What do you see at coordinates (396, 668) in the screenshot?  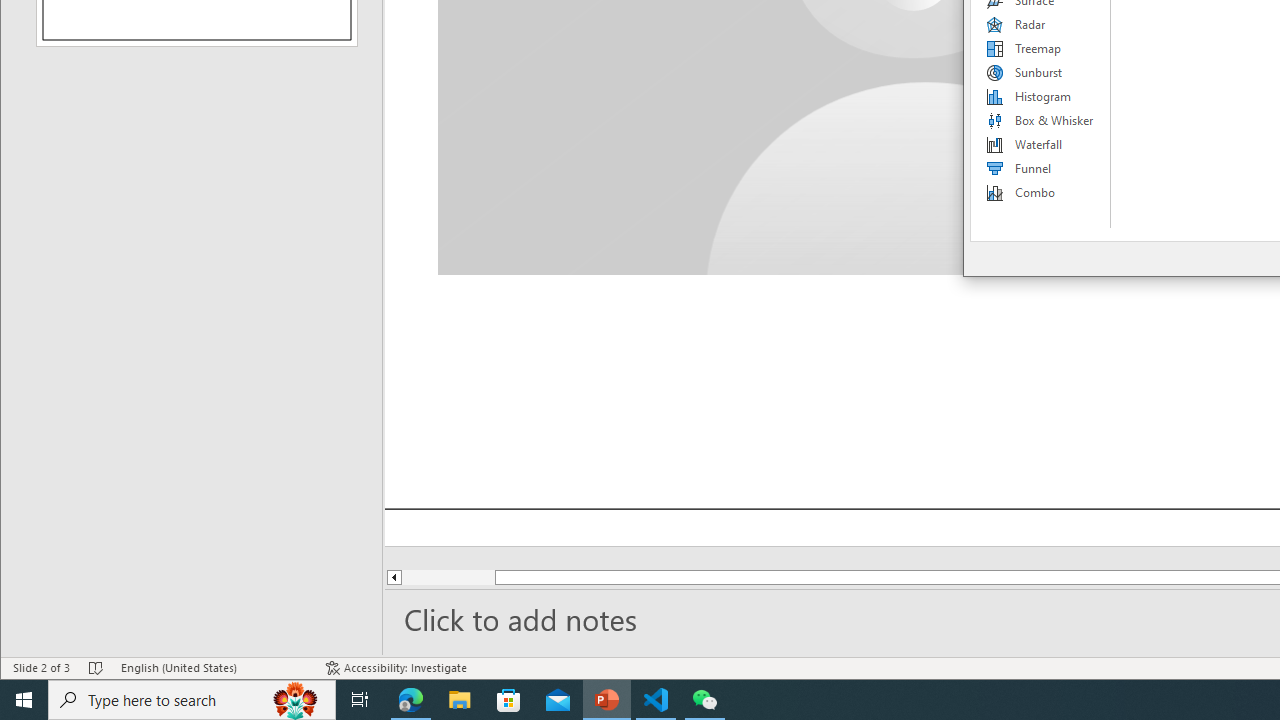 I see `Accessibility Checker Accessibility: Investigate` at bounding box center [396, 668].